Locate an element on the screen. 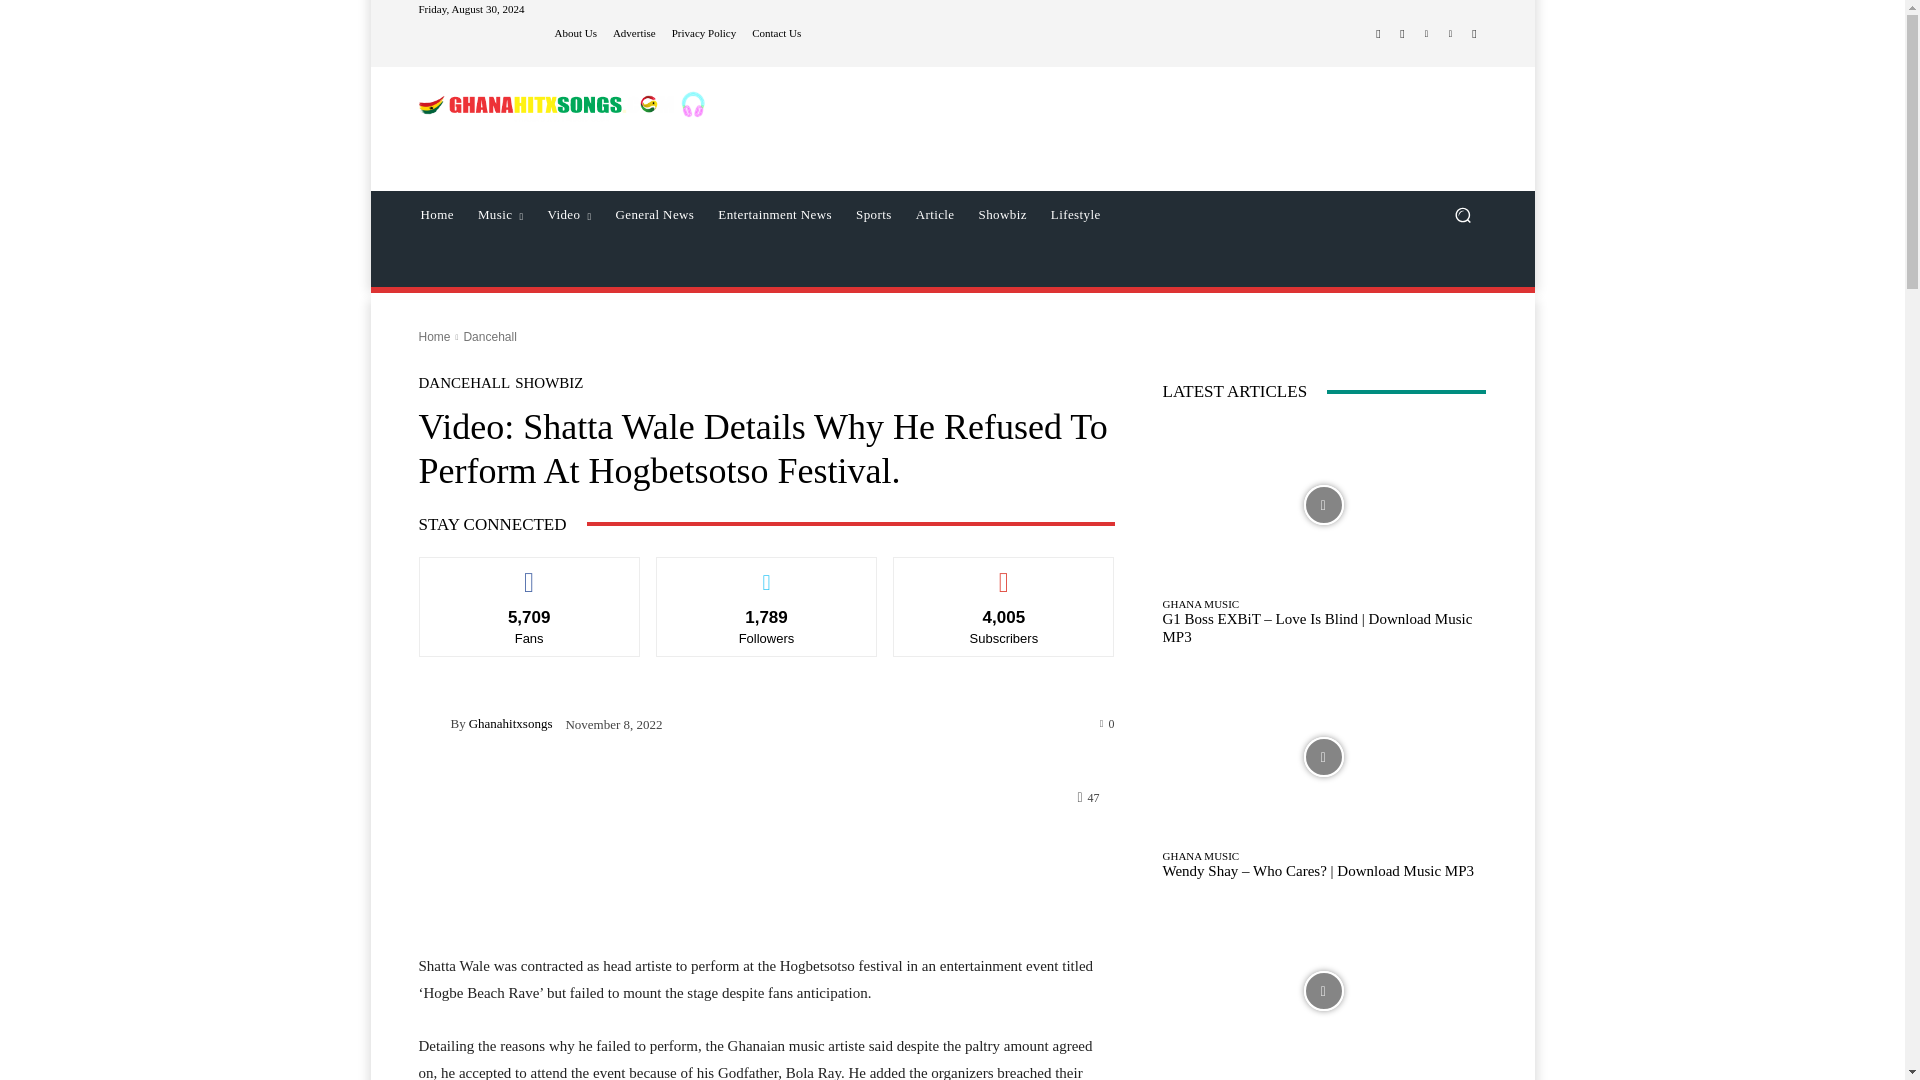 The height and width of the screenshot is (1080, 1920). Advertise is located at coordinates (634, 33).